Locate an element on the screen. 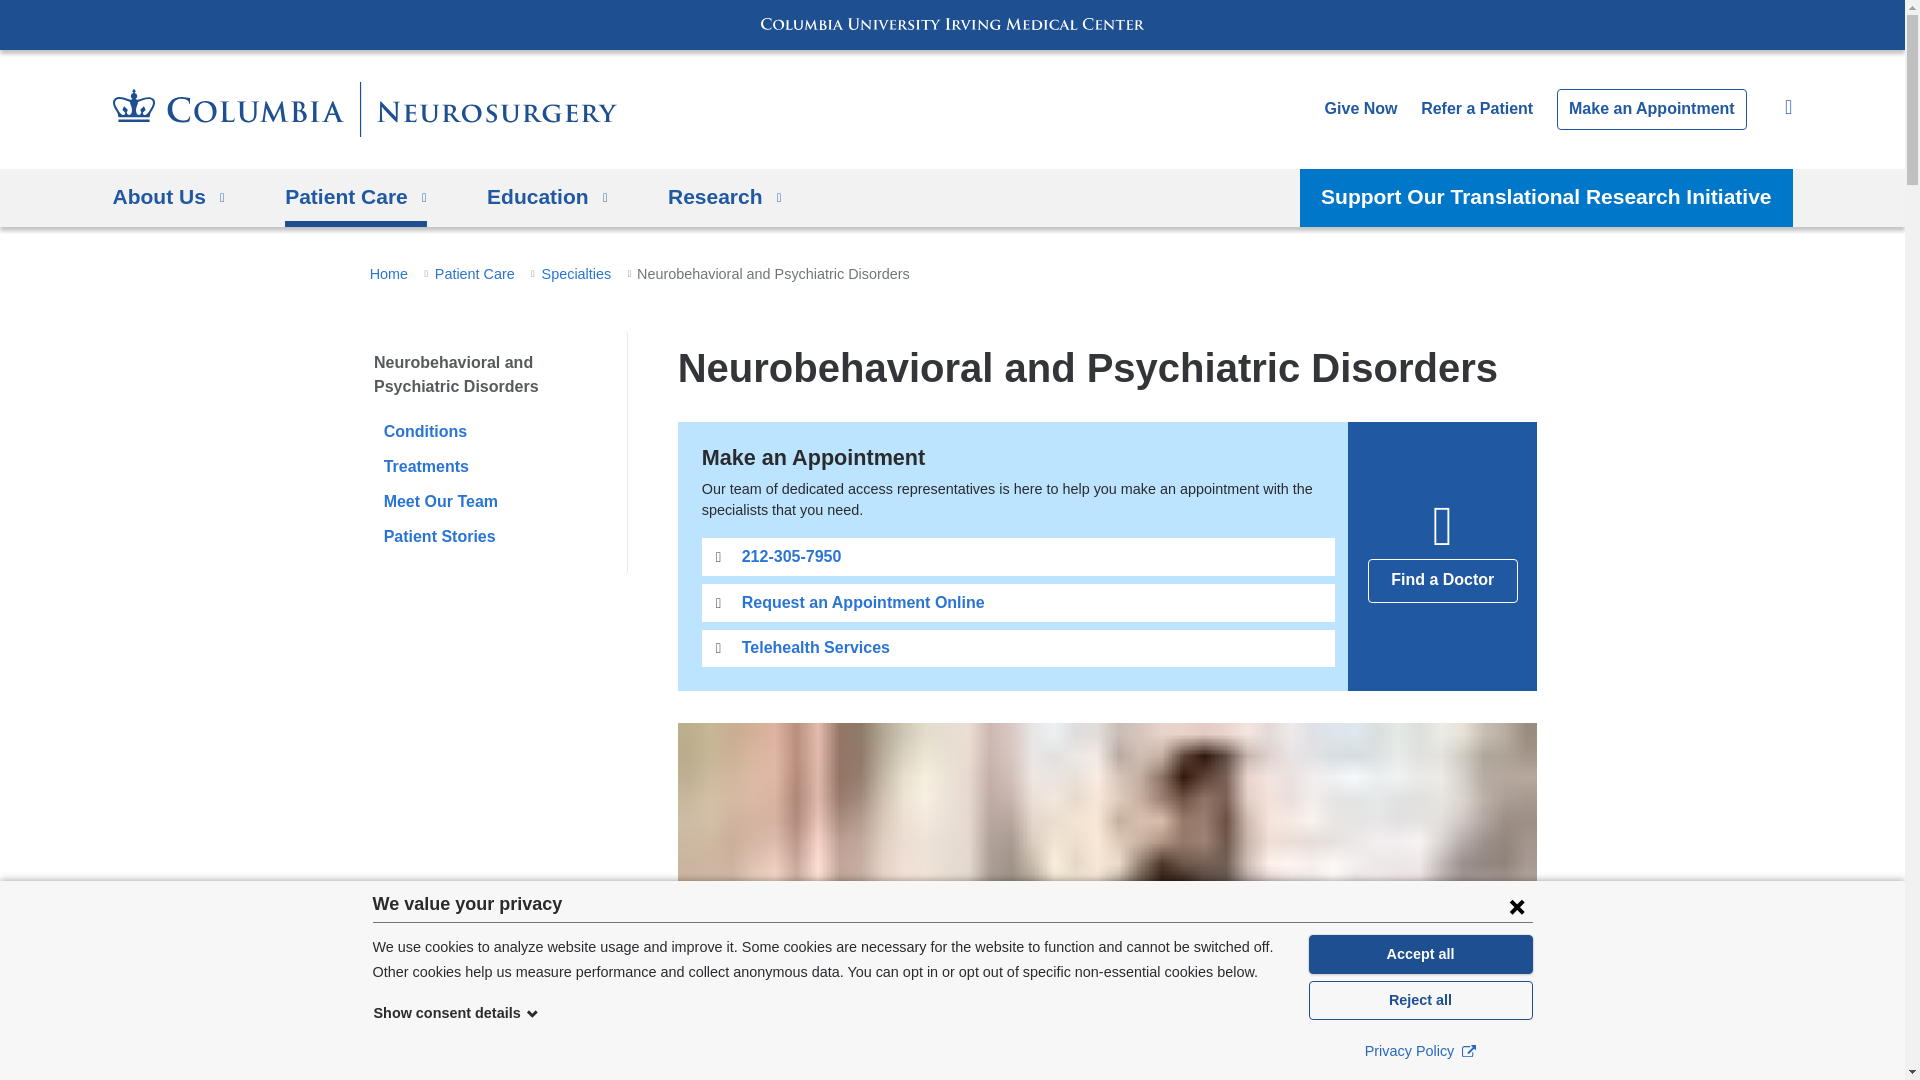 The height and width of the screenshot is (1080, 1920). Patient Care is located at coordinates (355, 196).